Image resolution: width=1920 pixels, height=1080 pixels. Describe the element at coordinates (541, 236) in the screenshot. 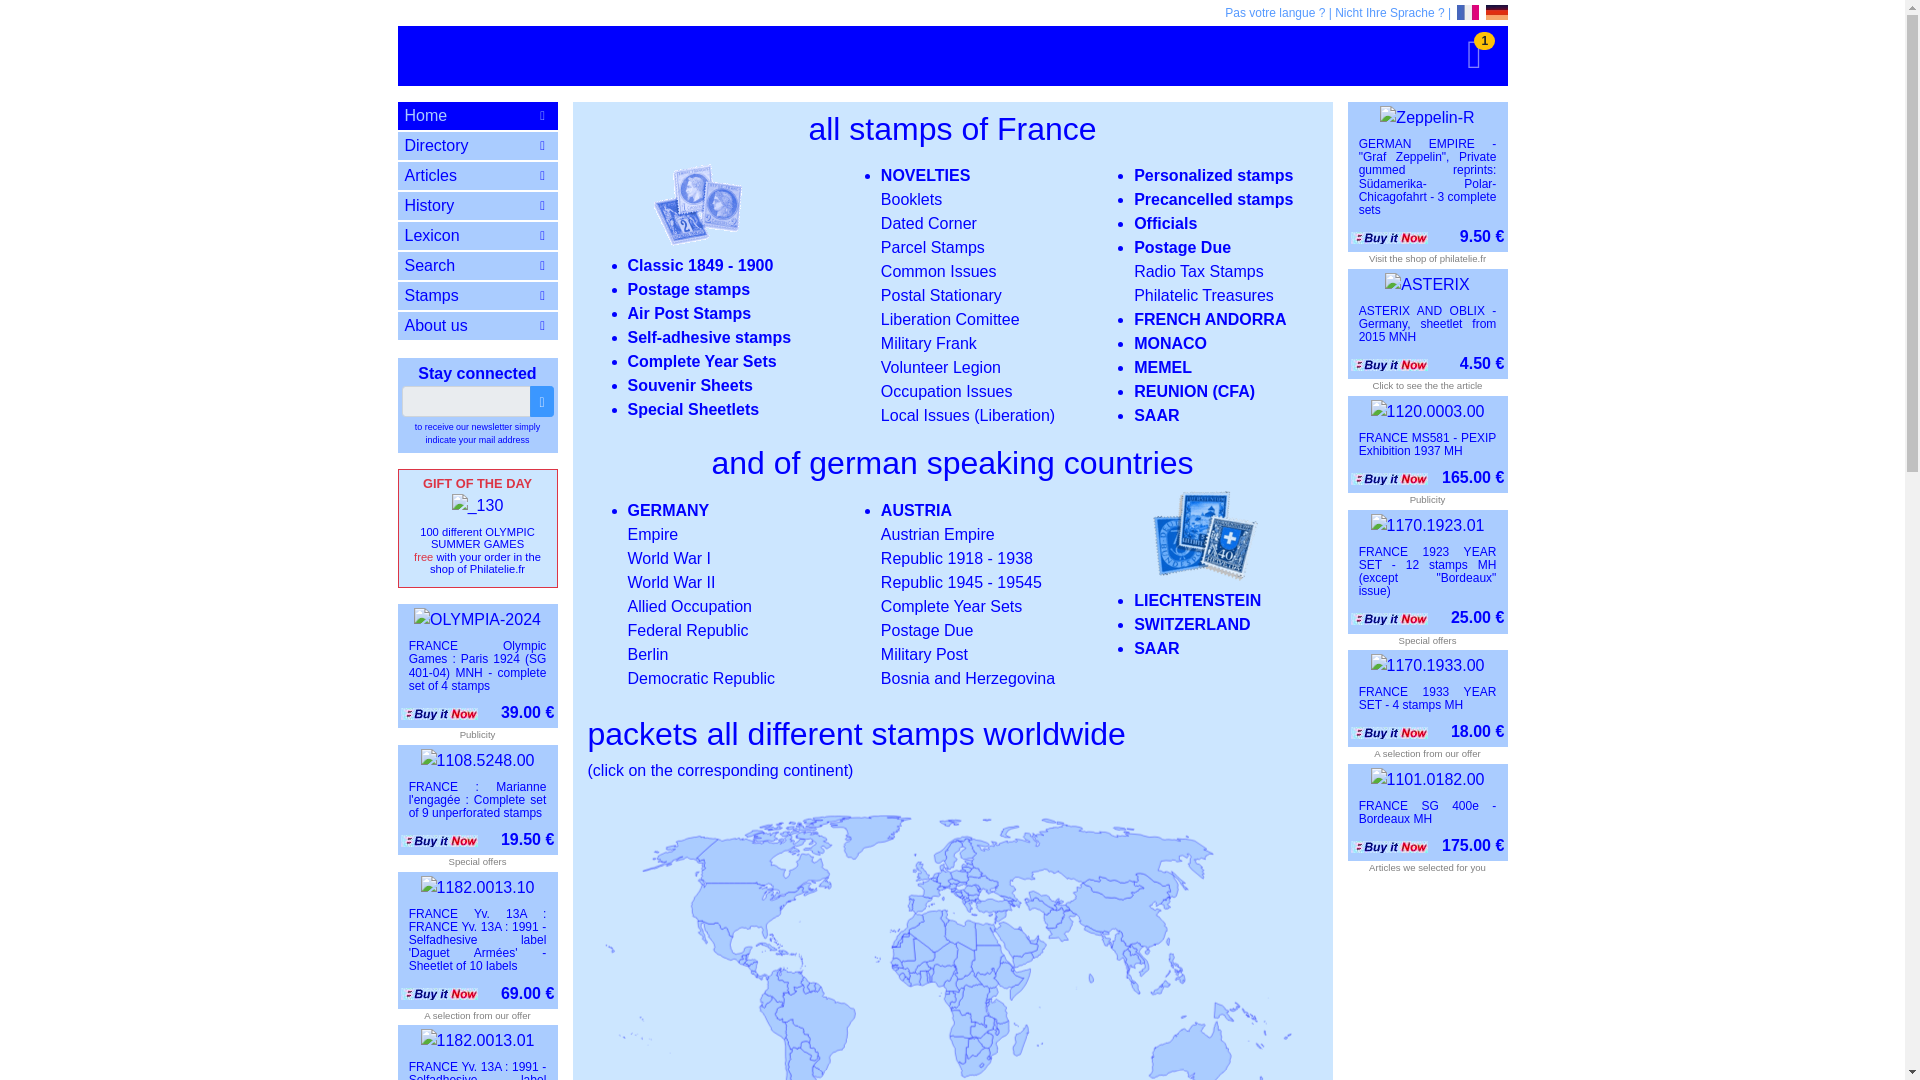

I see `question-mark` at that location.